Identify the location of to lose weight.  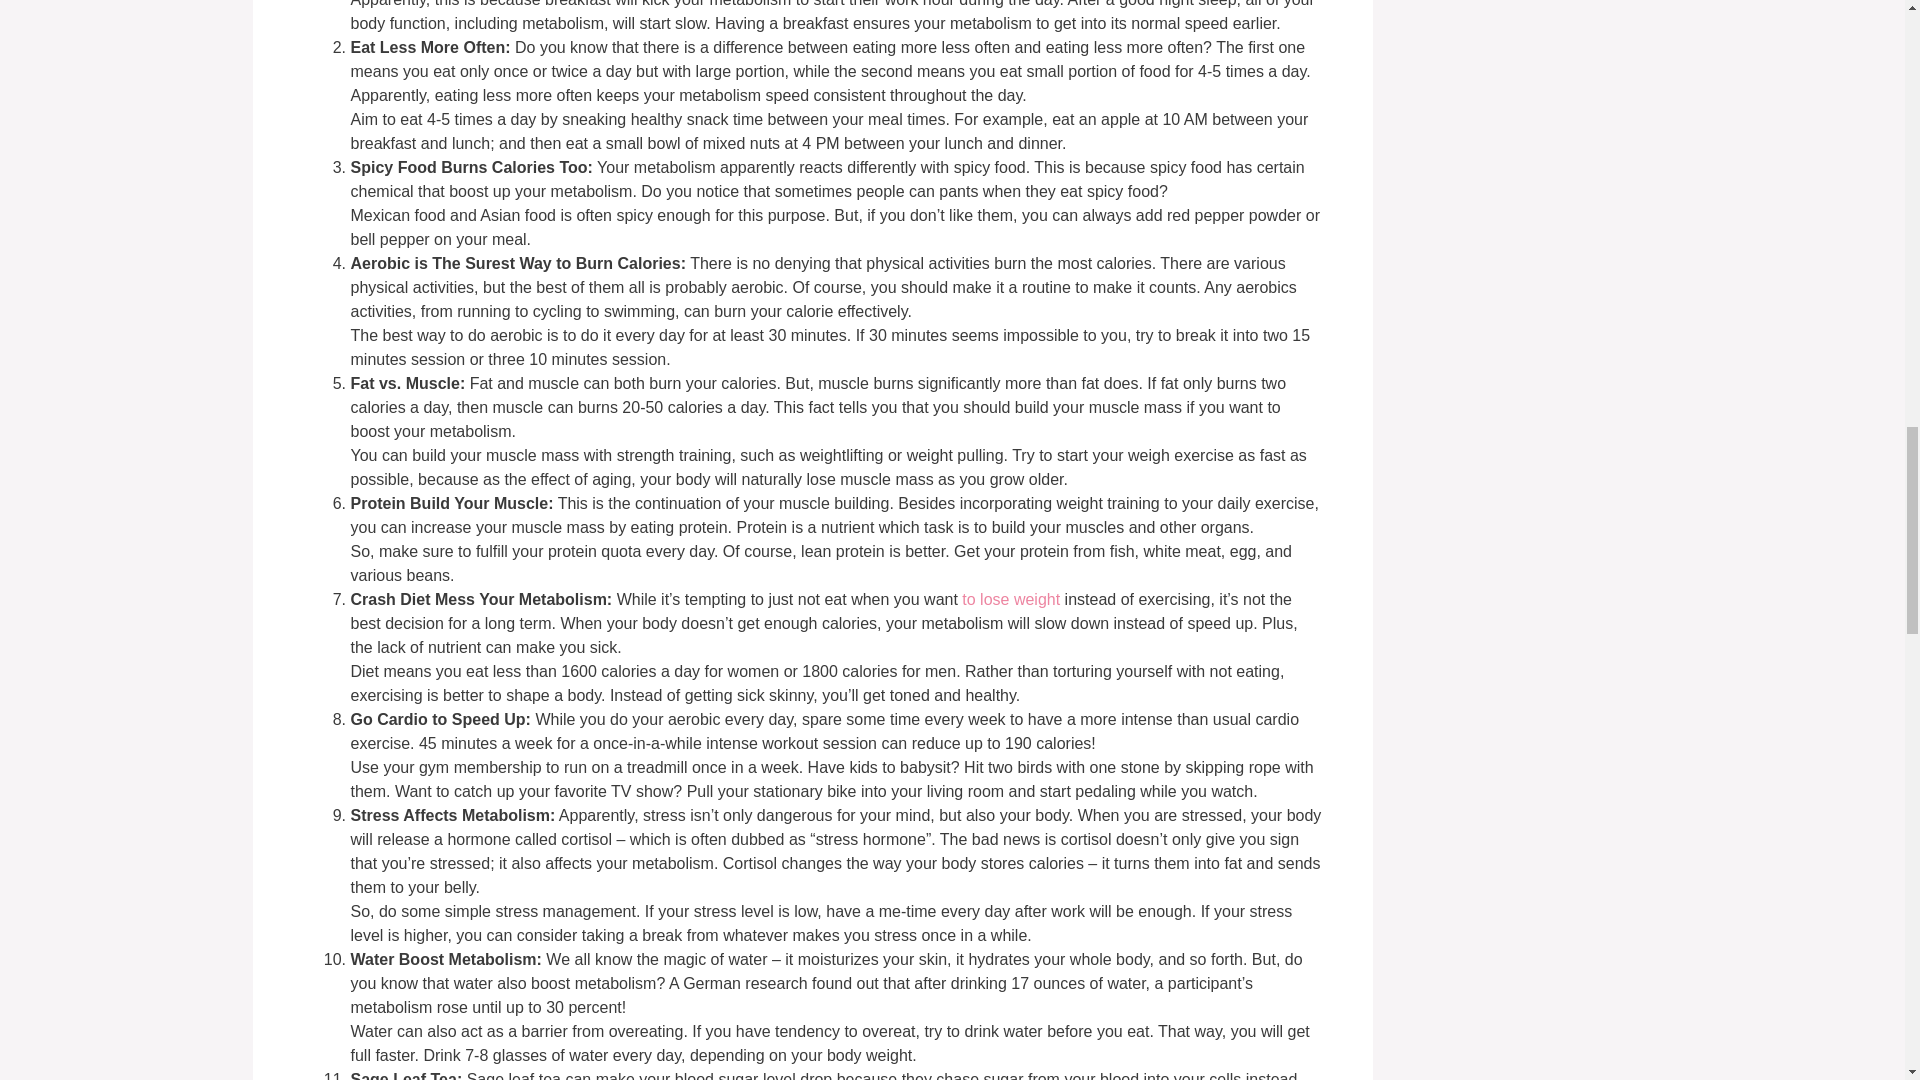
(1012, 599).